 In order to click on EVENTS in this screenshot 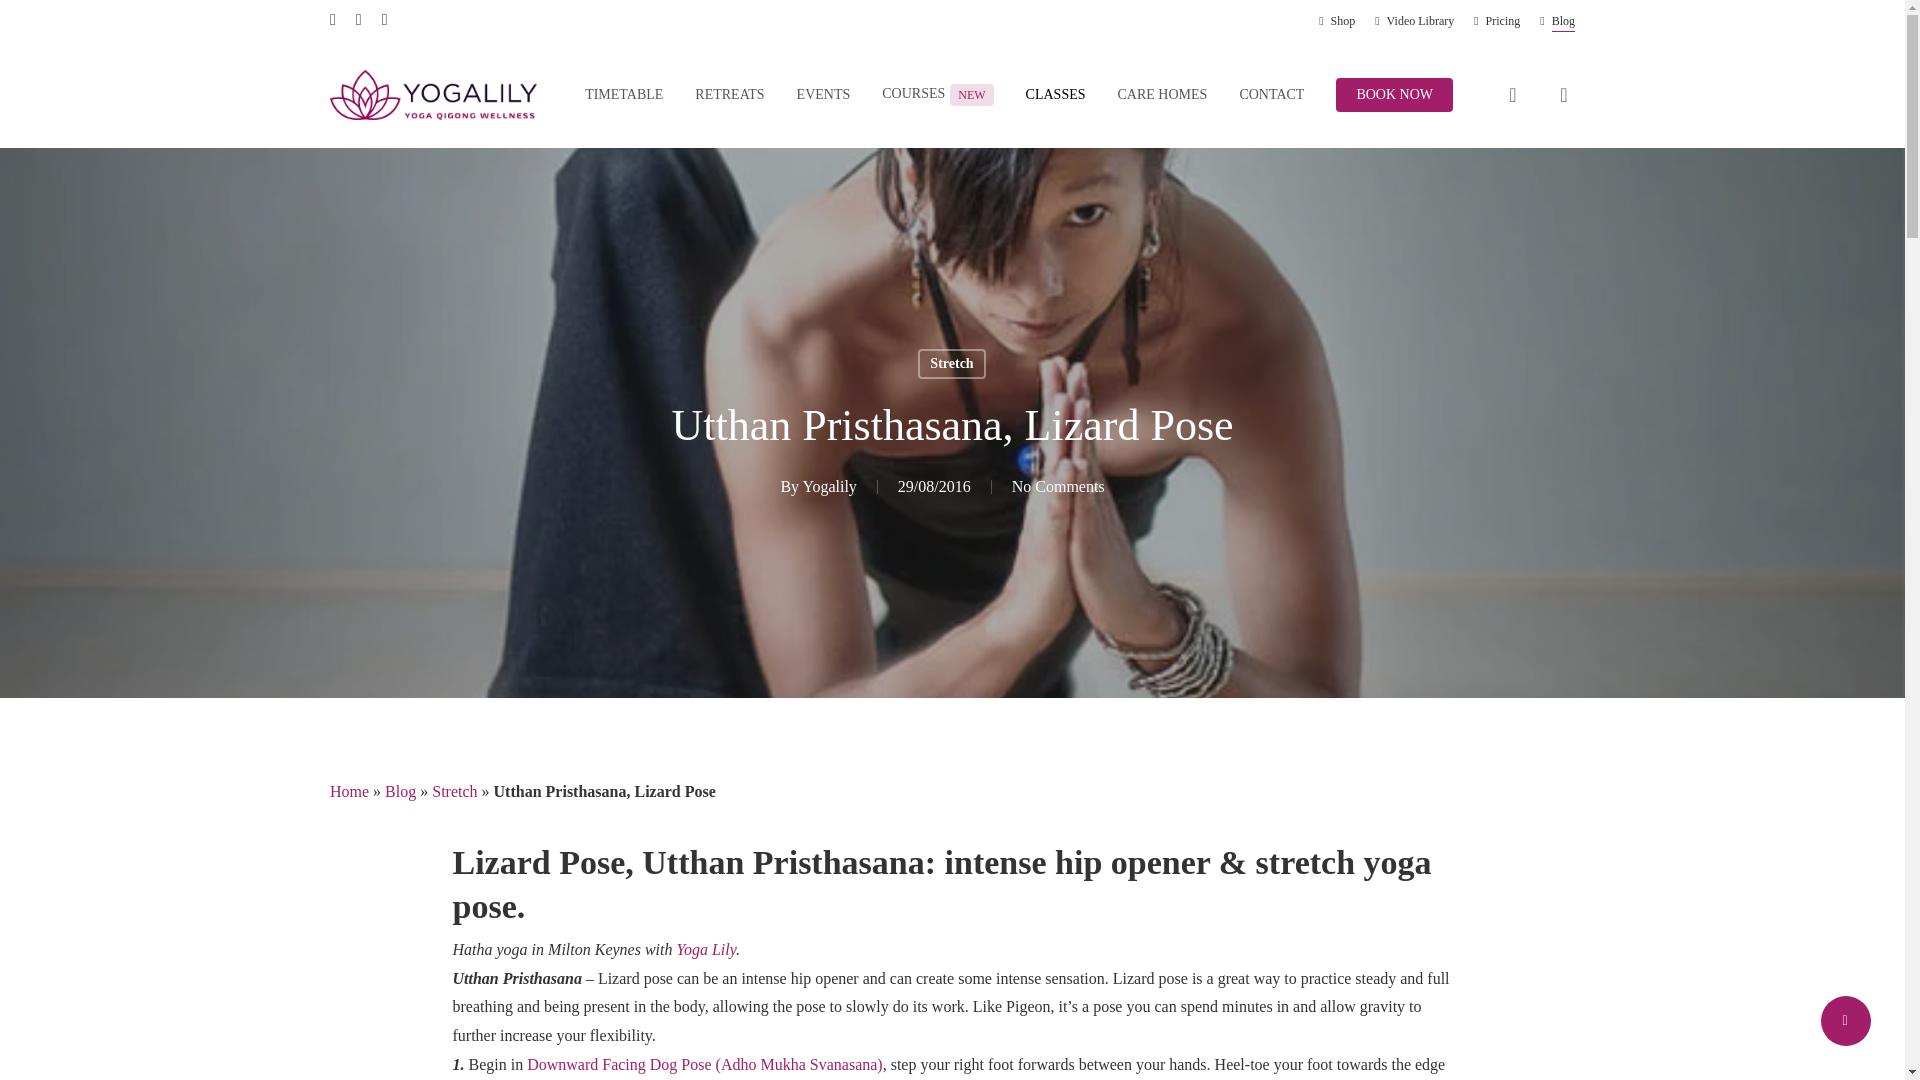, I will do `click(823, 94)`.